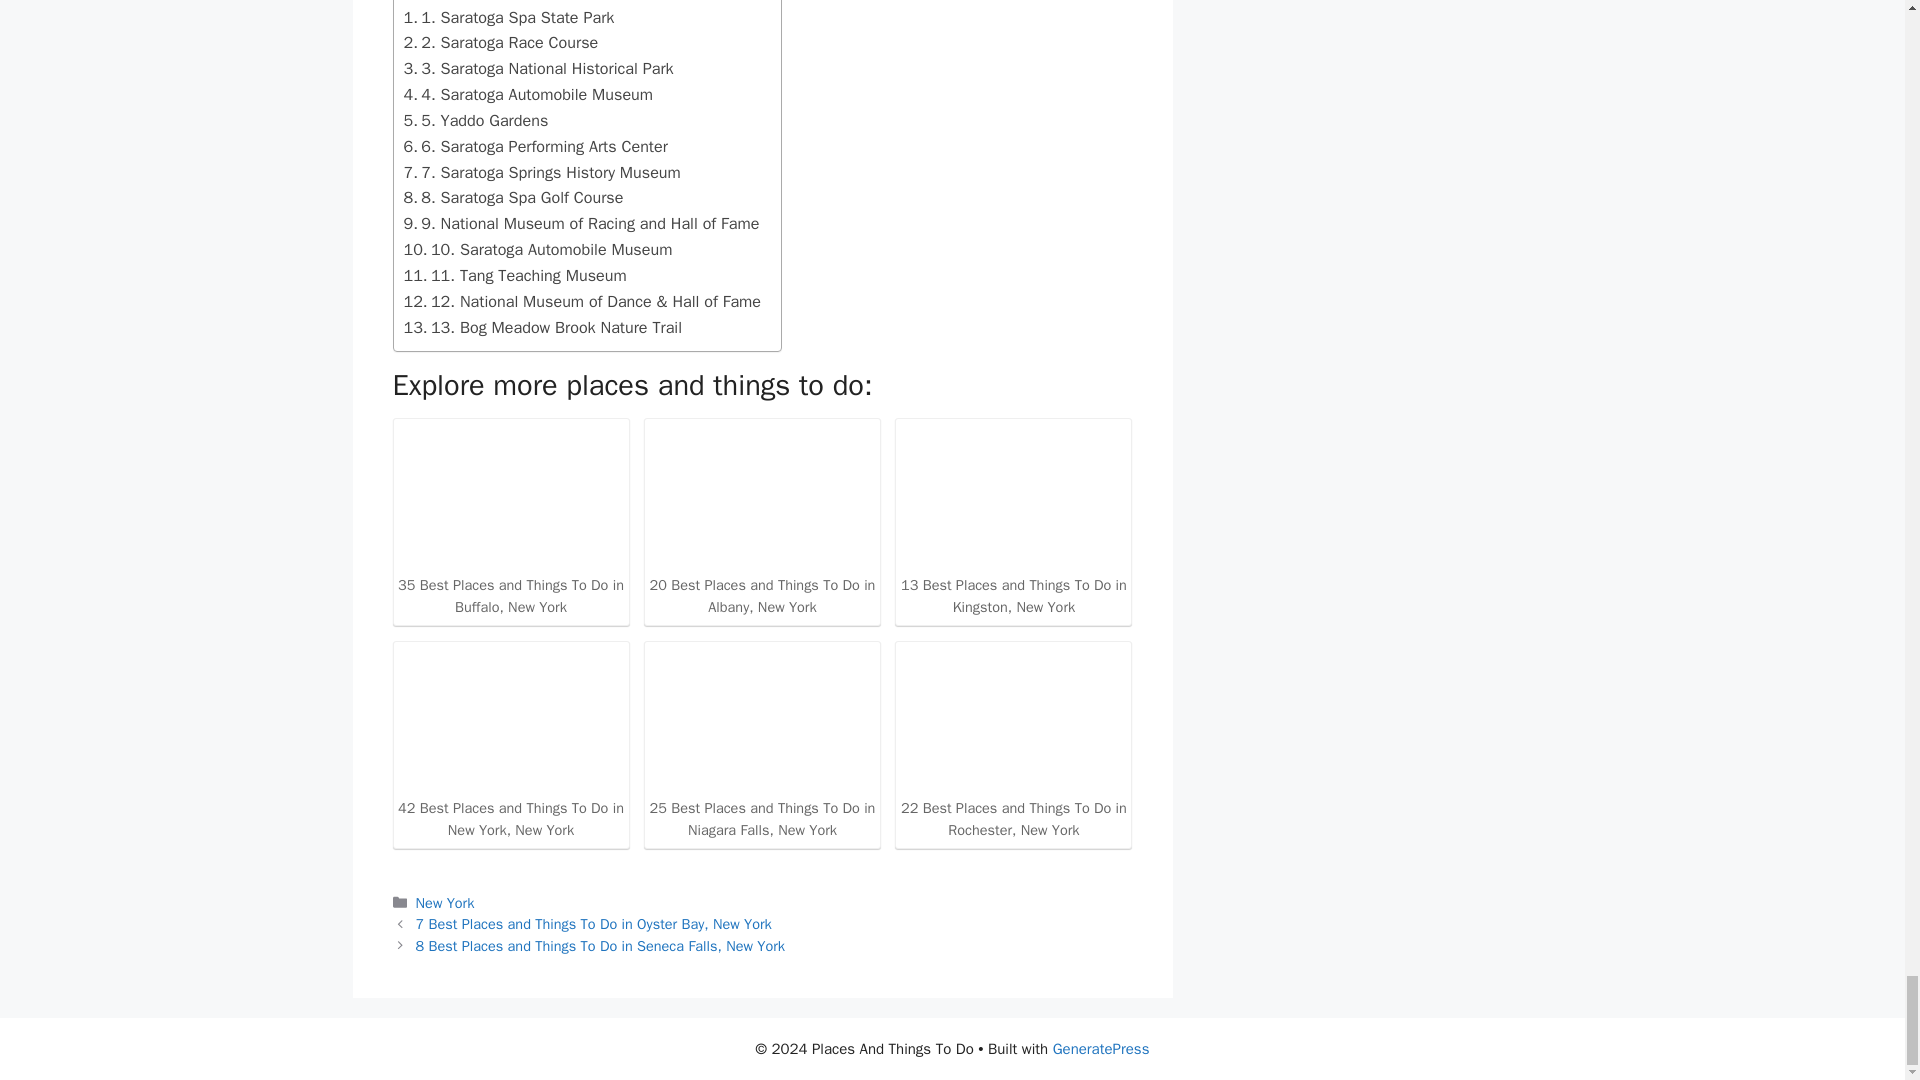 The height and width of the screenshot is (1080, 1920). What do you see at coordinates (515, 276) in the screenshot?
I see `11. Tang Teaching Museum` at bounding box center [515, 276].